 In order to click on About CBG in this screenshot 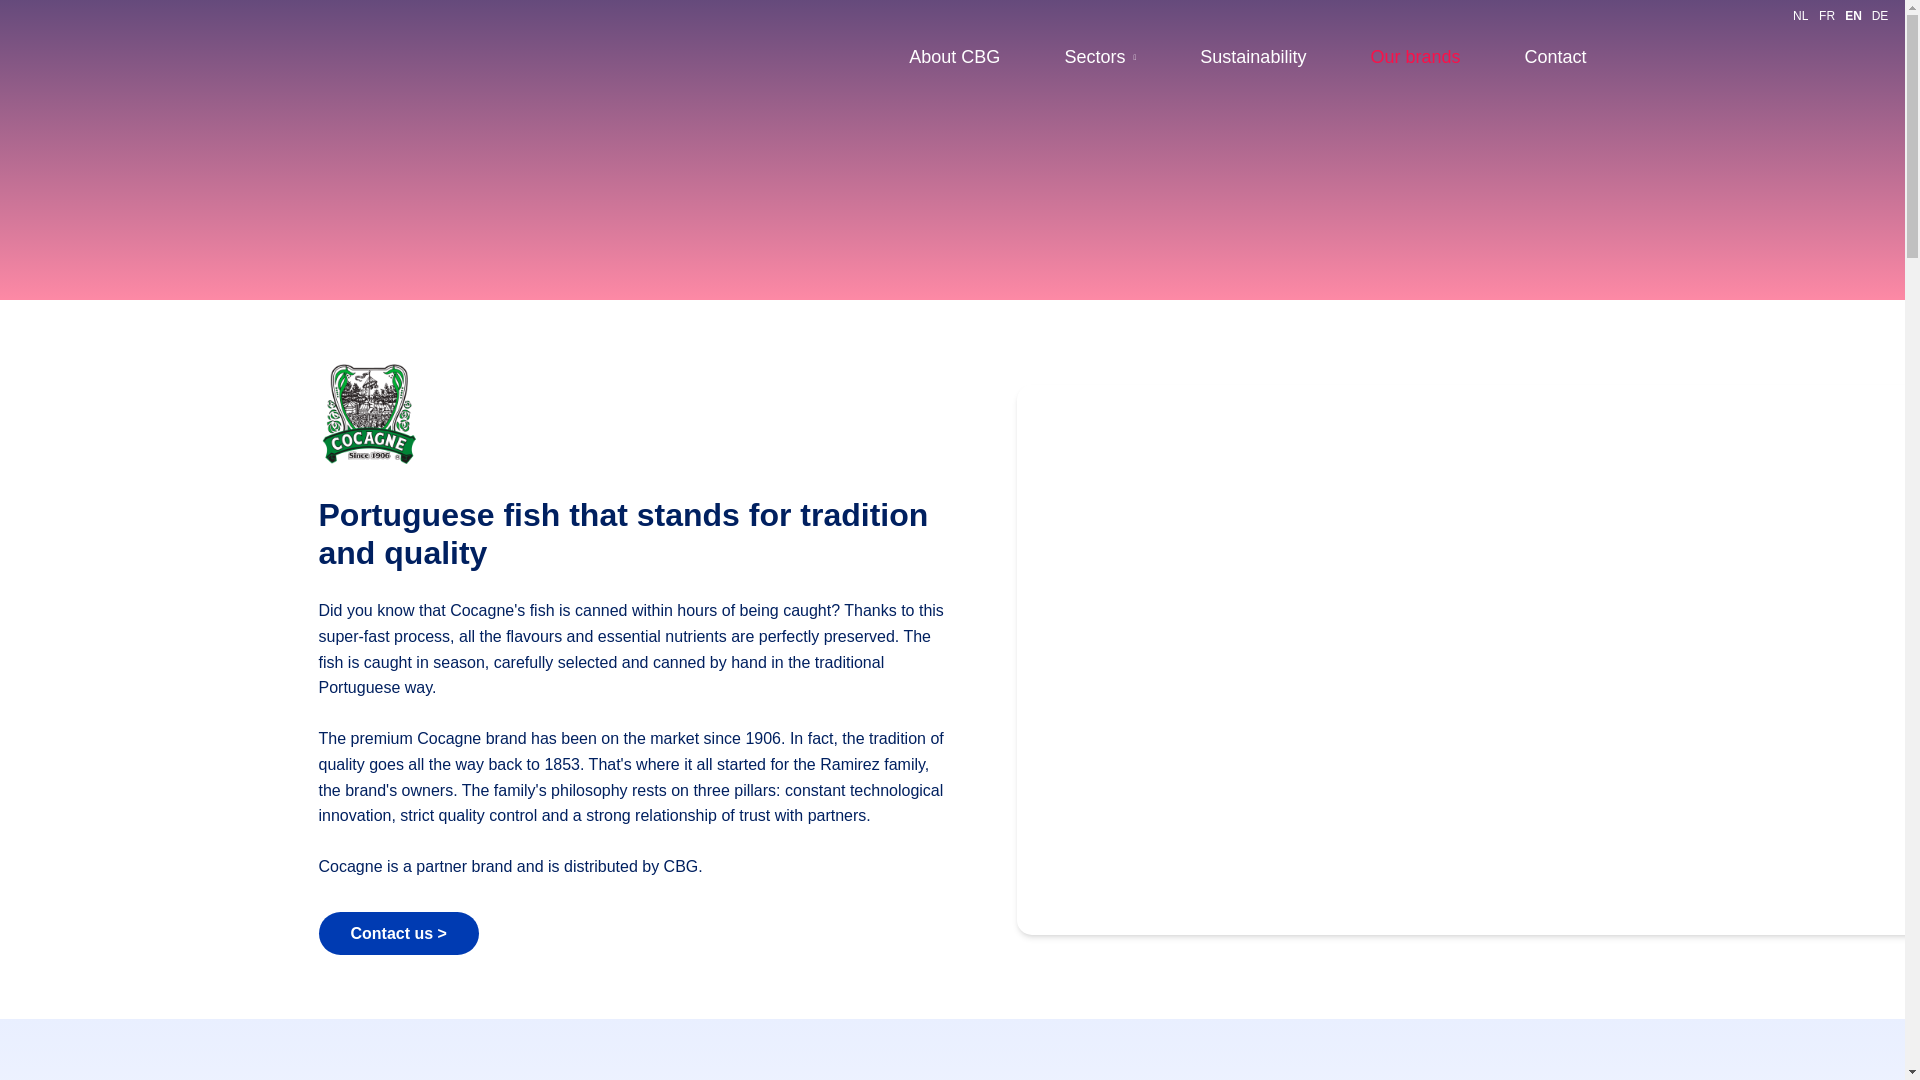, I will do `click(954, 58)`.